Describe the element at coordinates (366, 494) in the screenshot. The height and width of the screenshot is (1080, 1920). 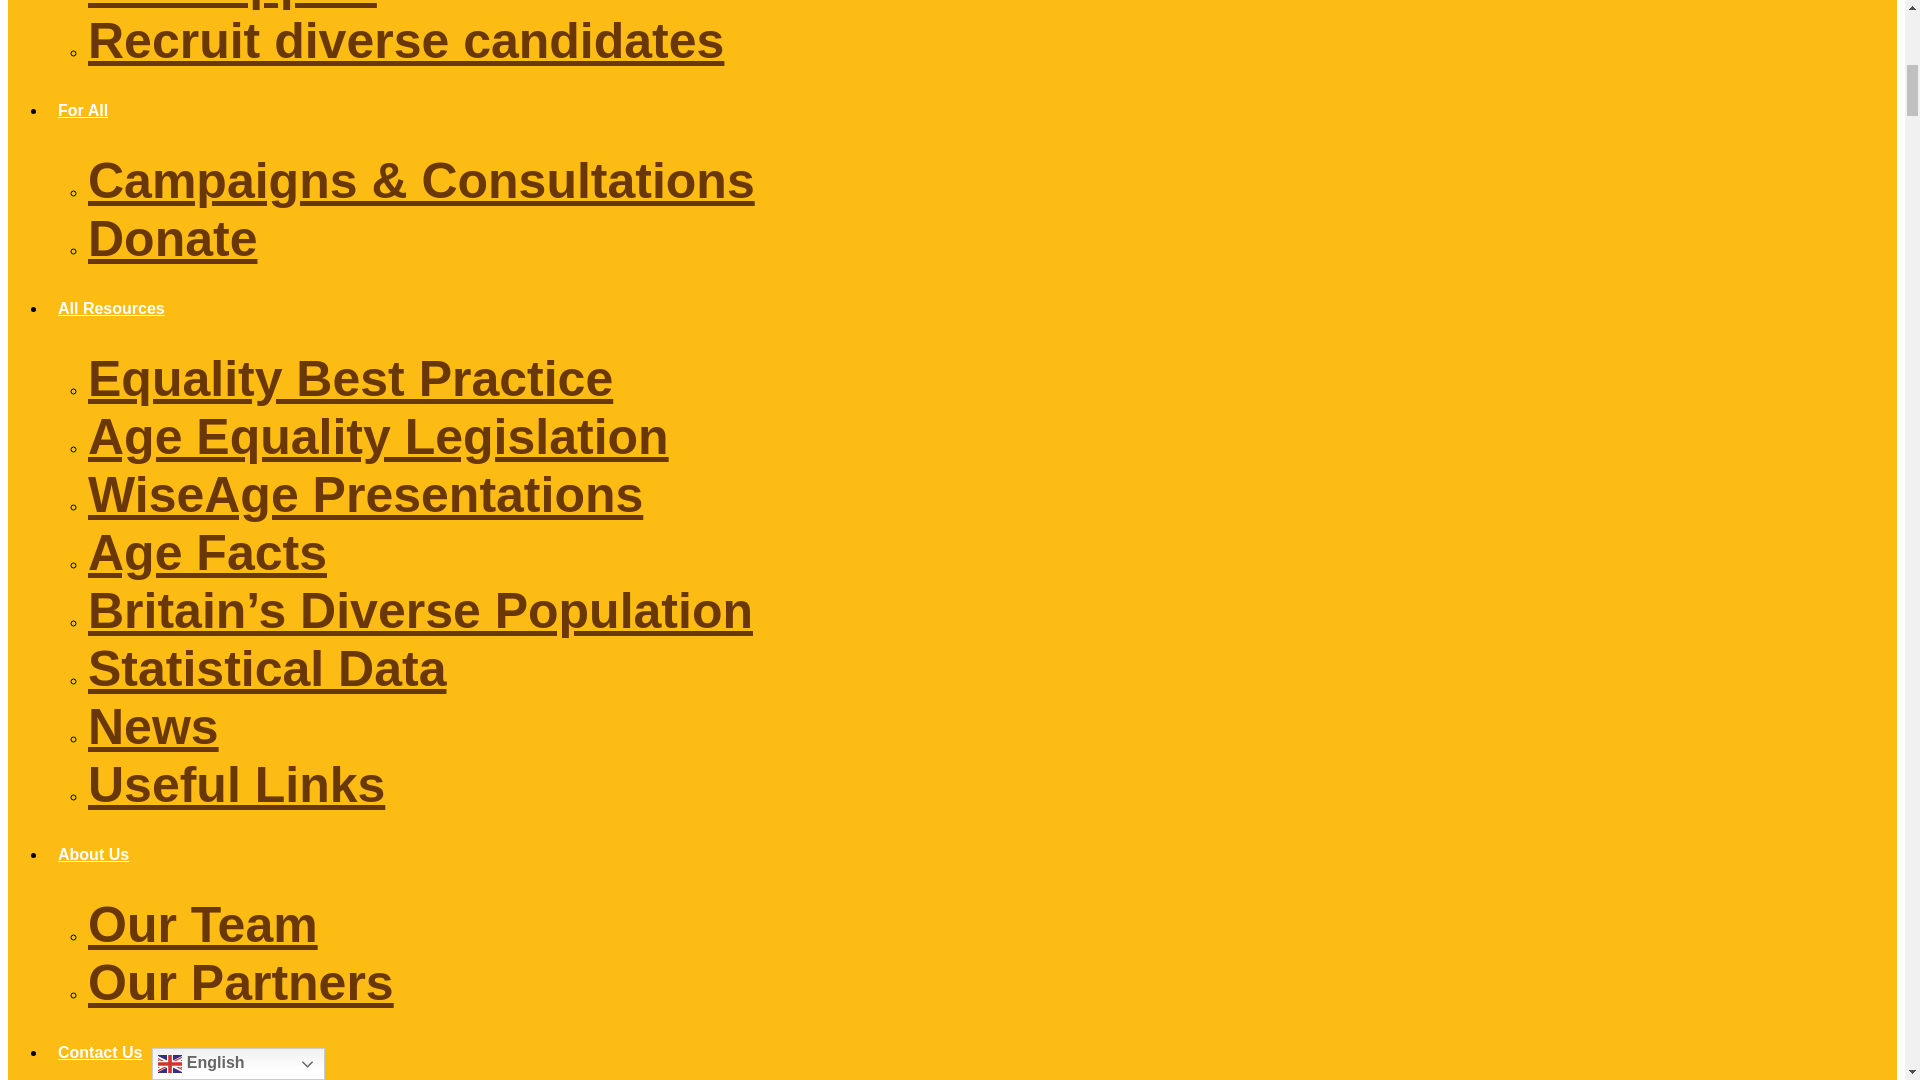
I see `WiseAge Presentations` at that location.